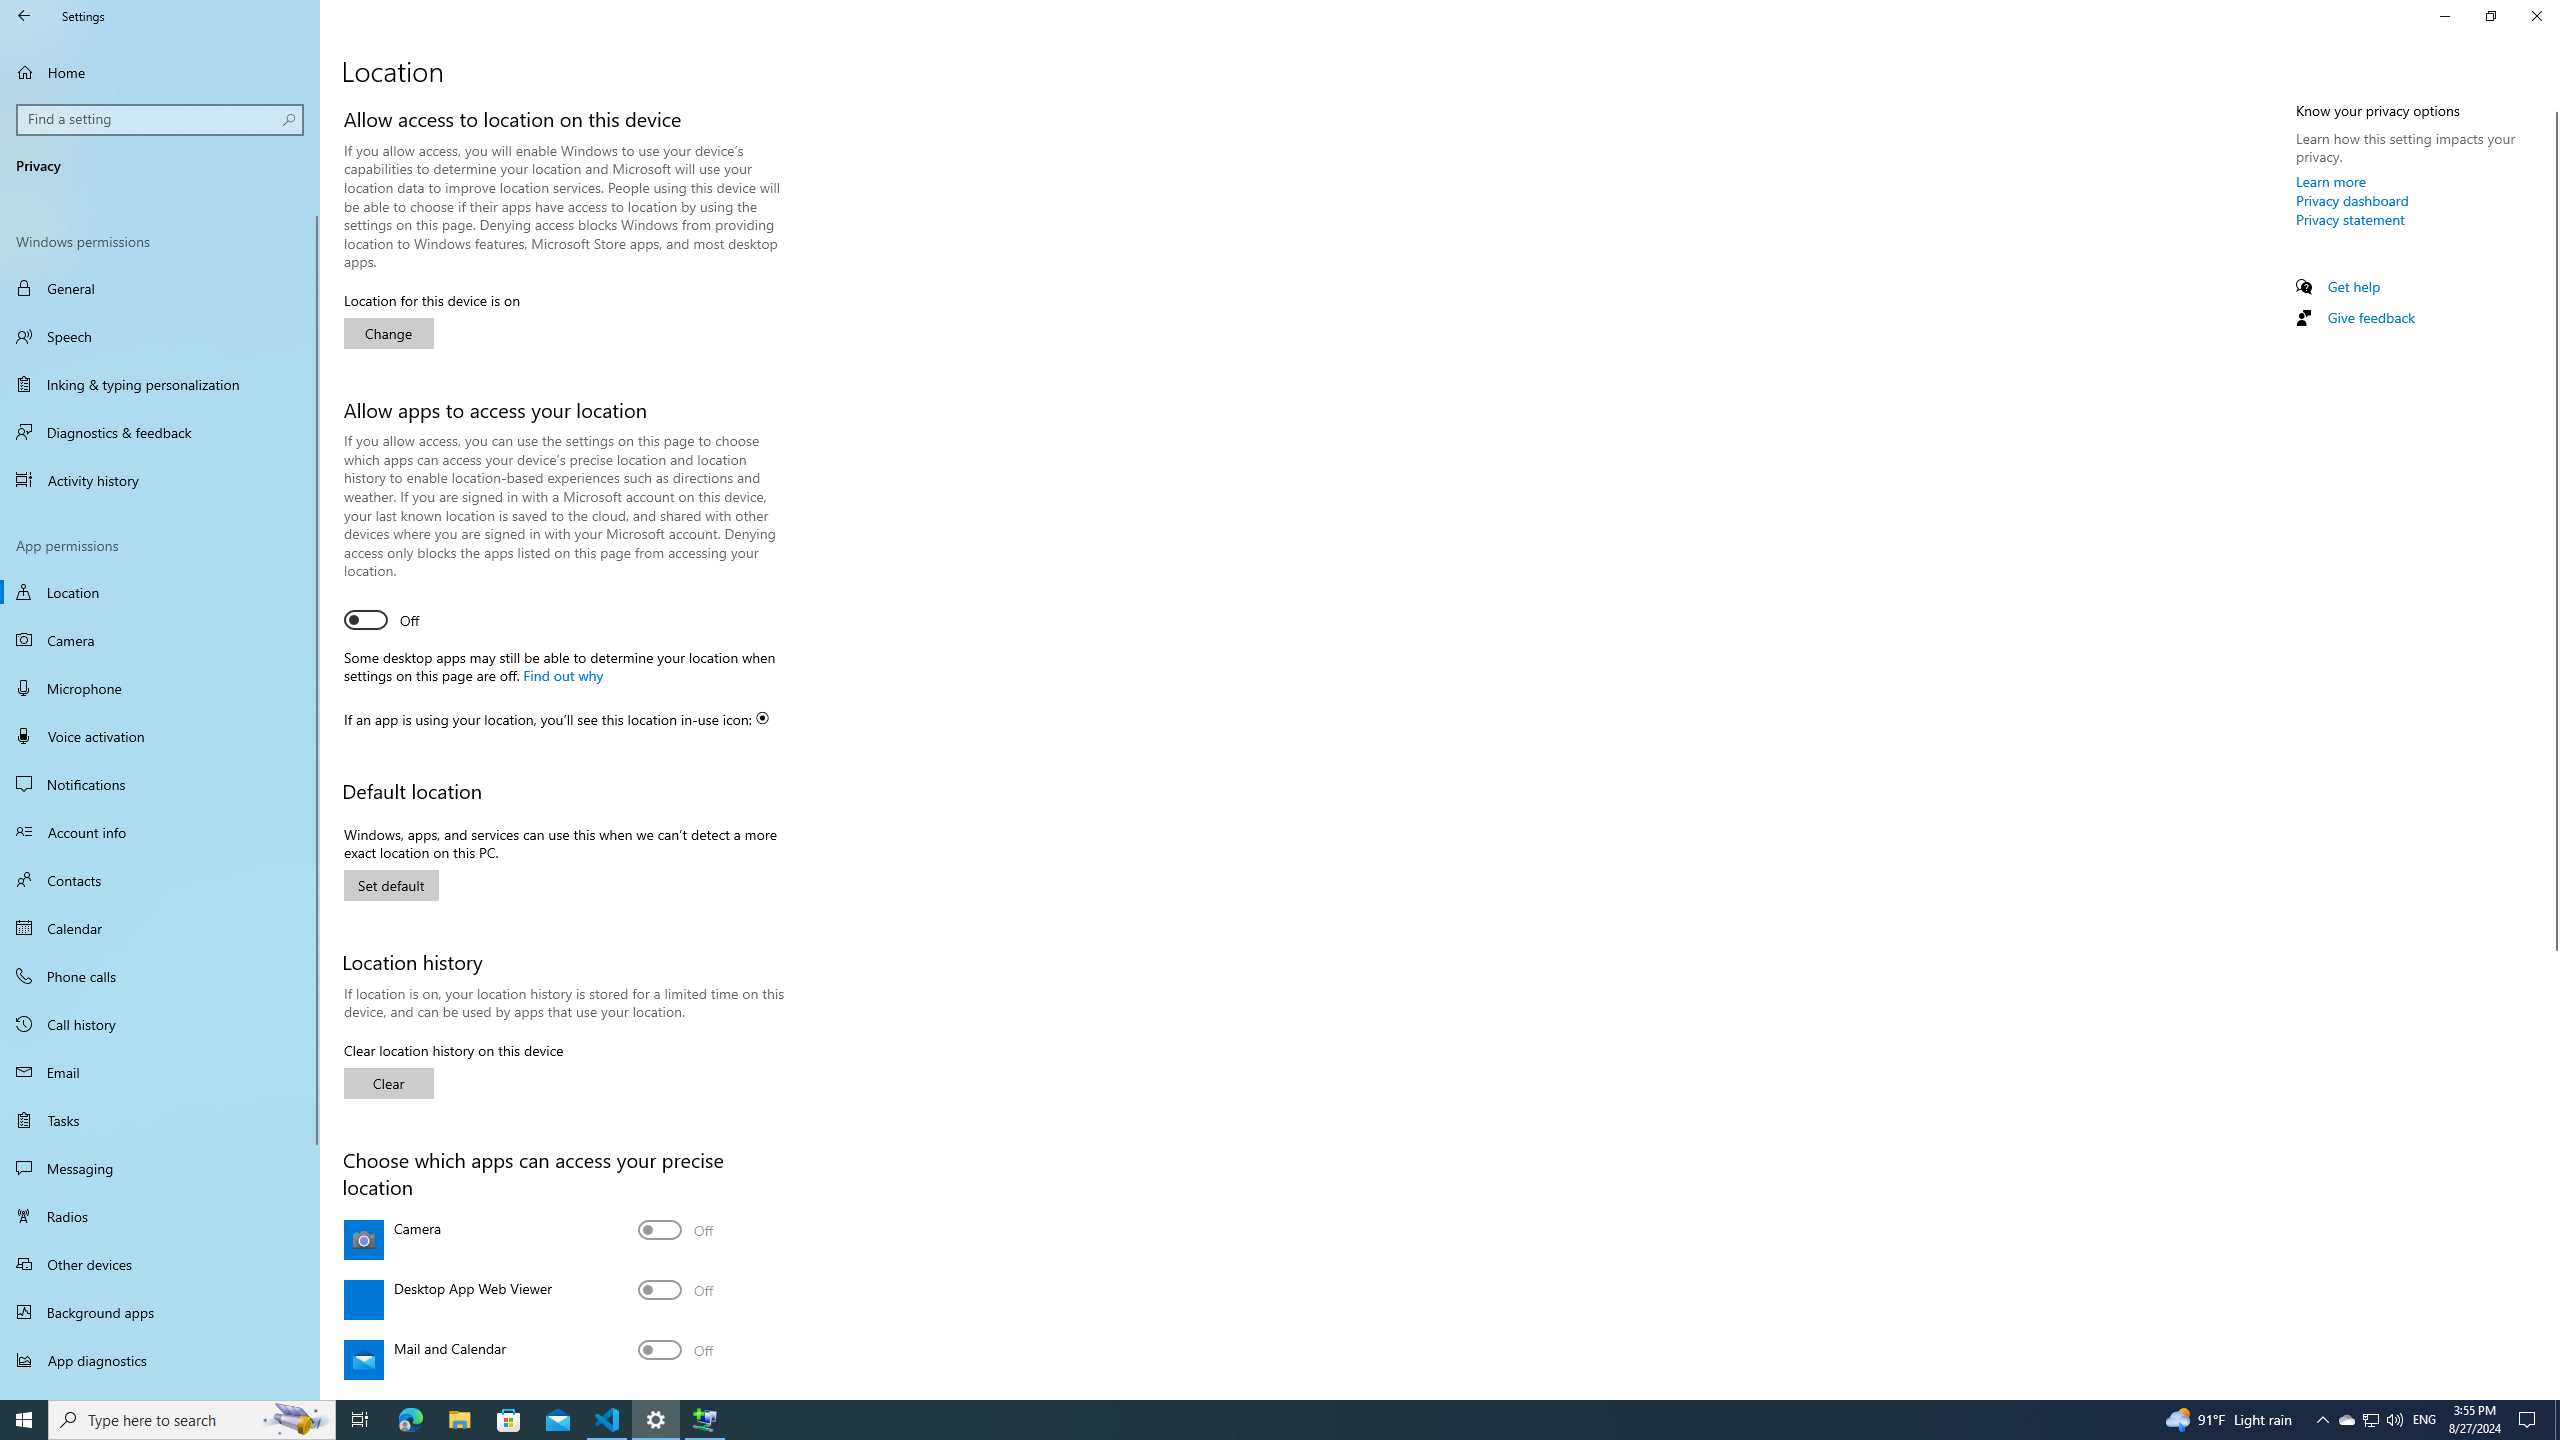 The image size is (2560, 1440). Describe the element at coordinates (2490, 16) in the screenshot. I see `Restore Settings` at that location.